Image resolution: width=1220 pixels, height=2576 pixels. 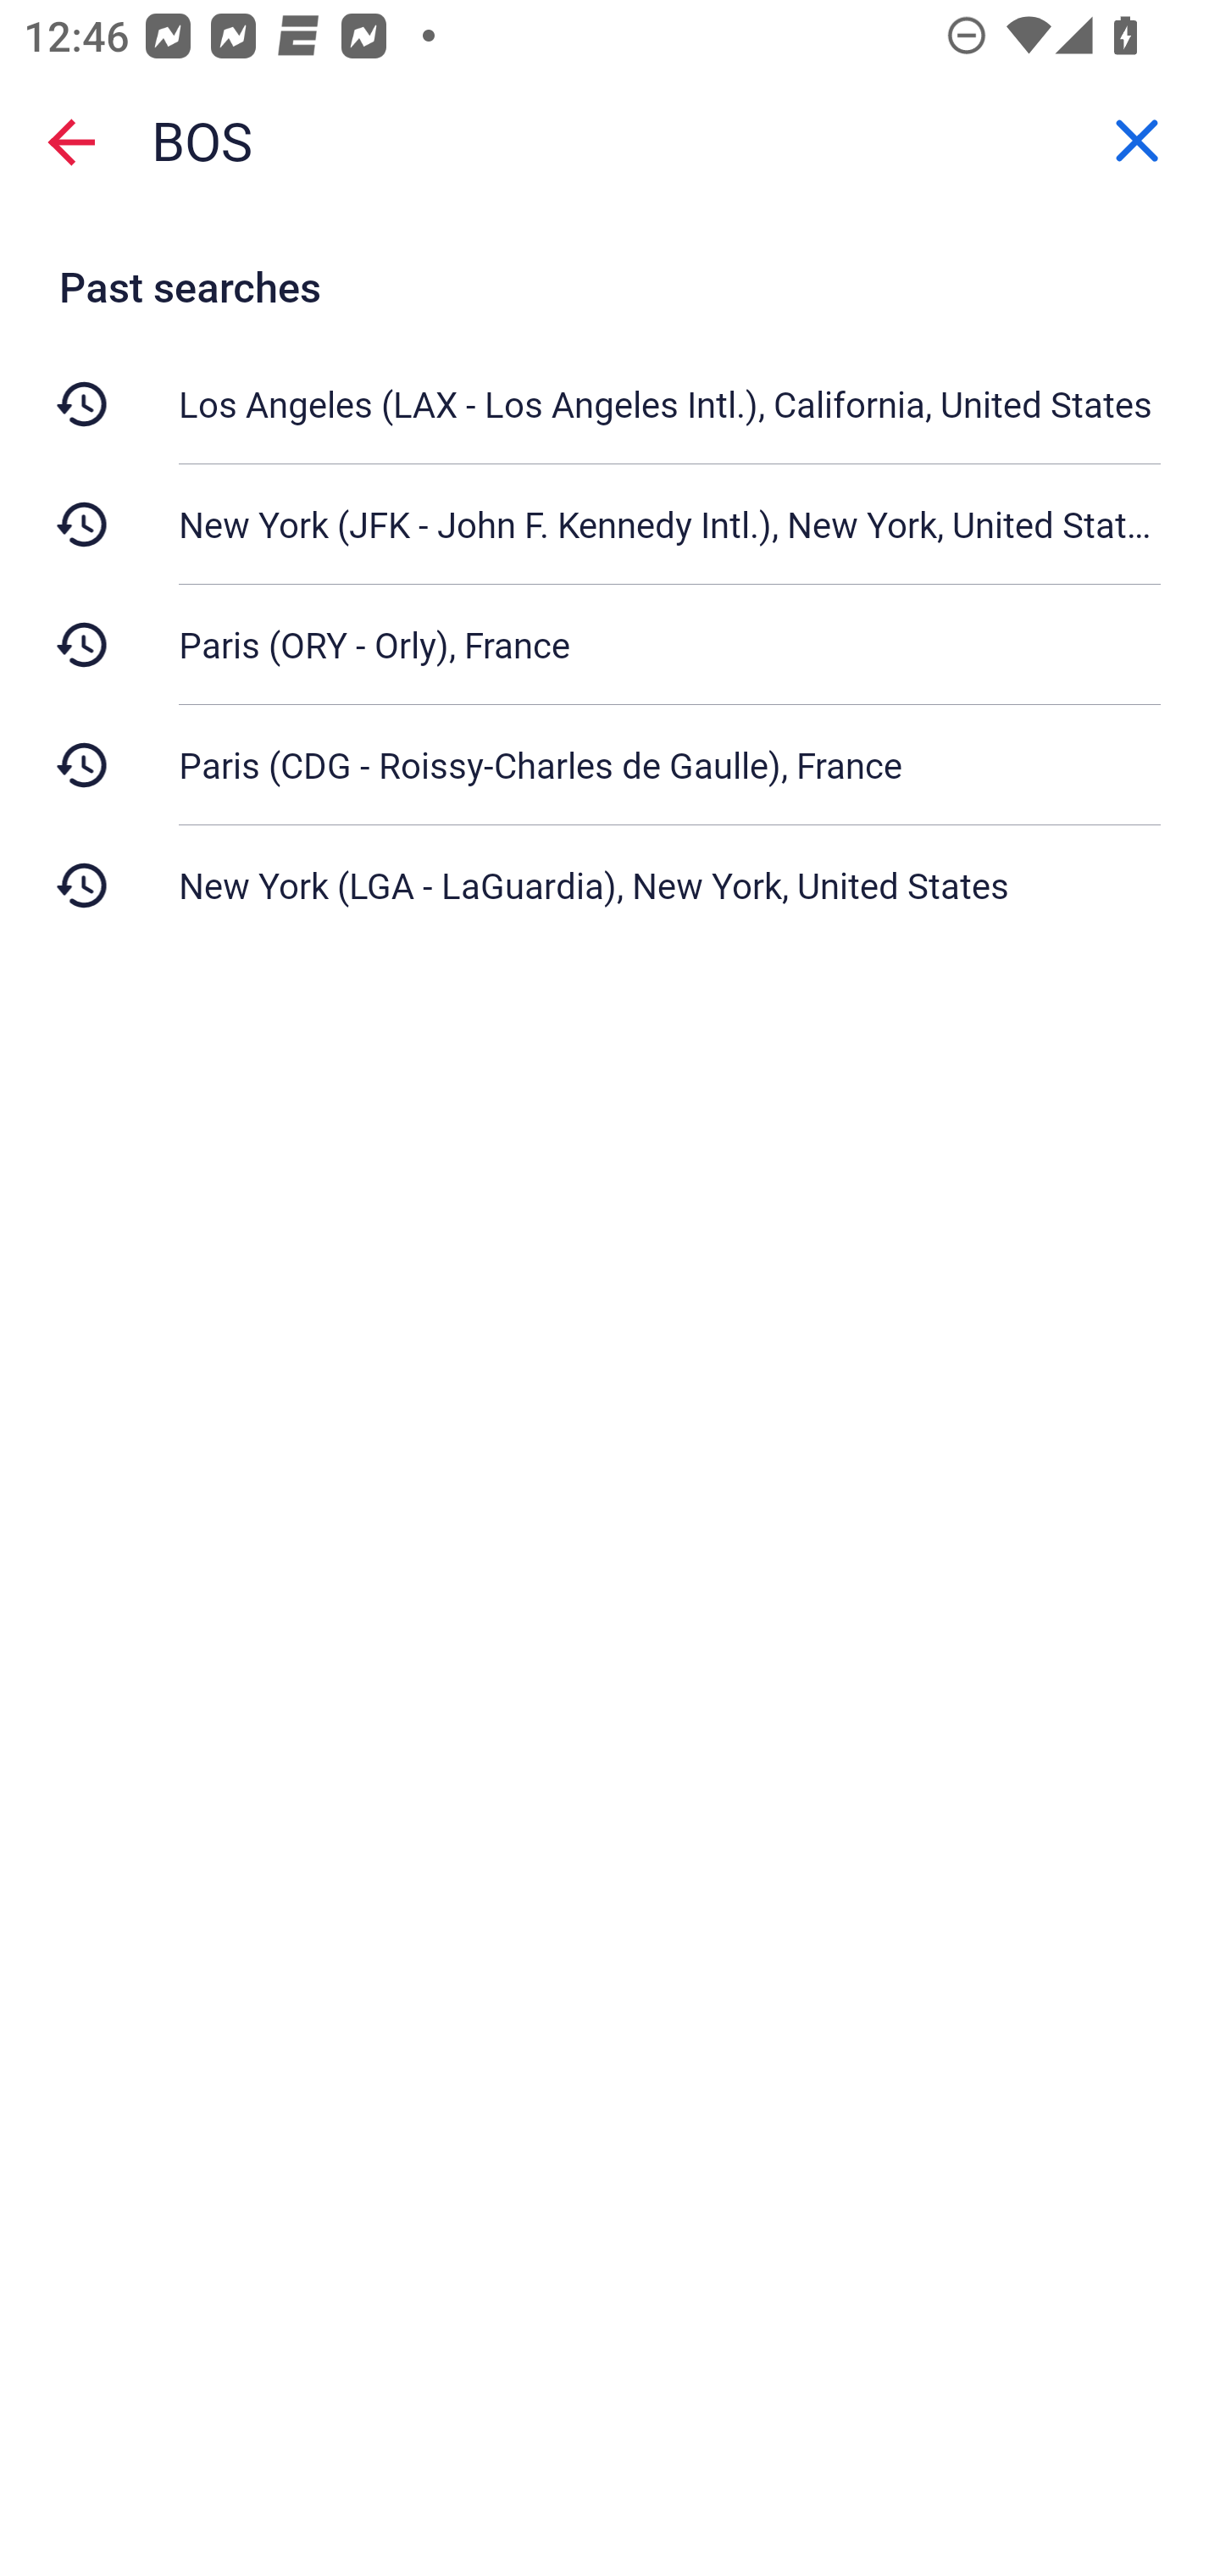 What do you see at coordinates (71, 141) in the screenshot?
I see `Close search screen` at bounding box center [71, 141].